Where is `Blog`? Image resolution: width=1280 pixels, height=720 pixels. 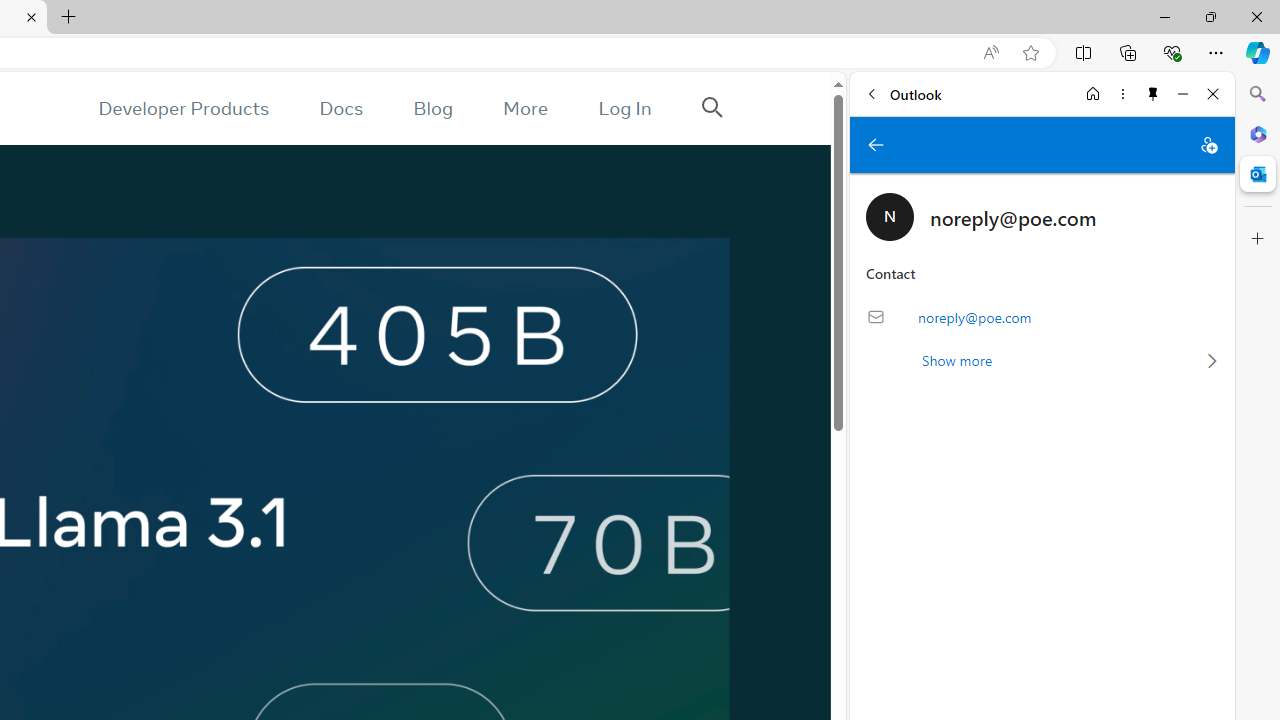 Blog is located at coordinates (432, 108).